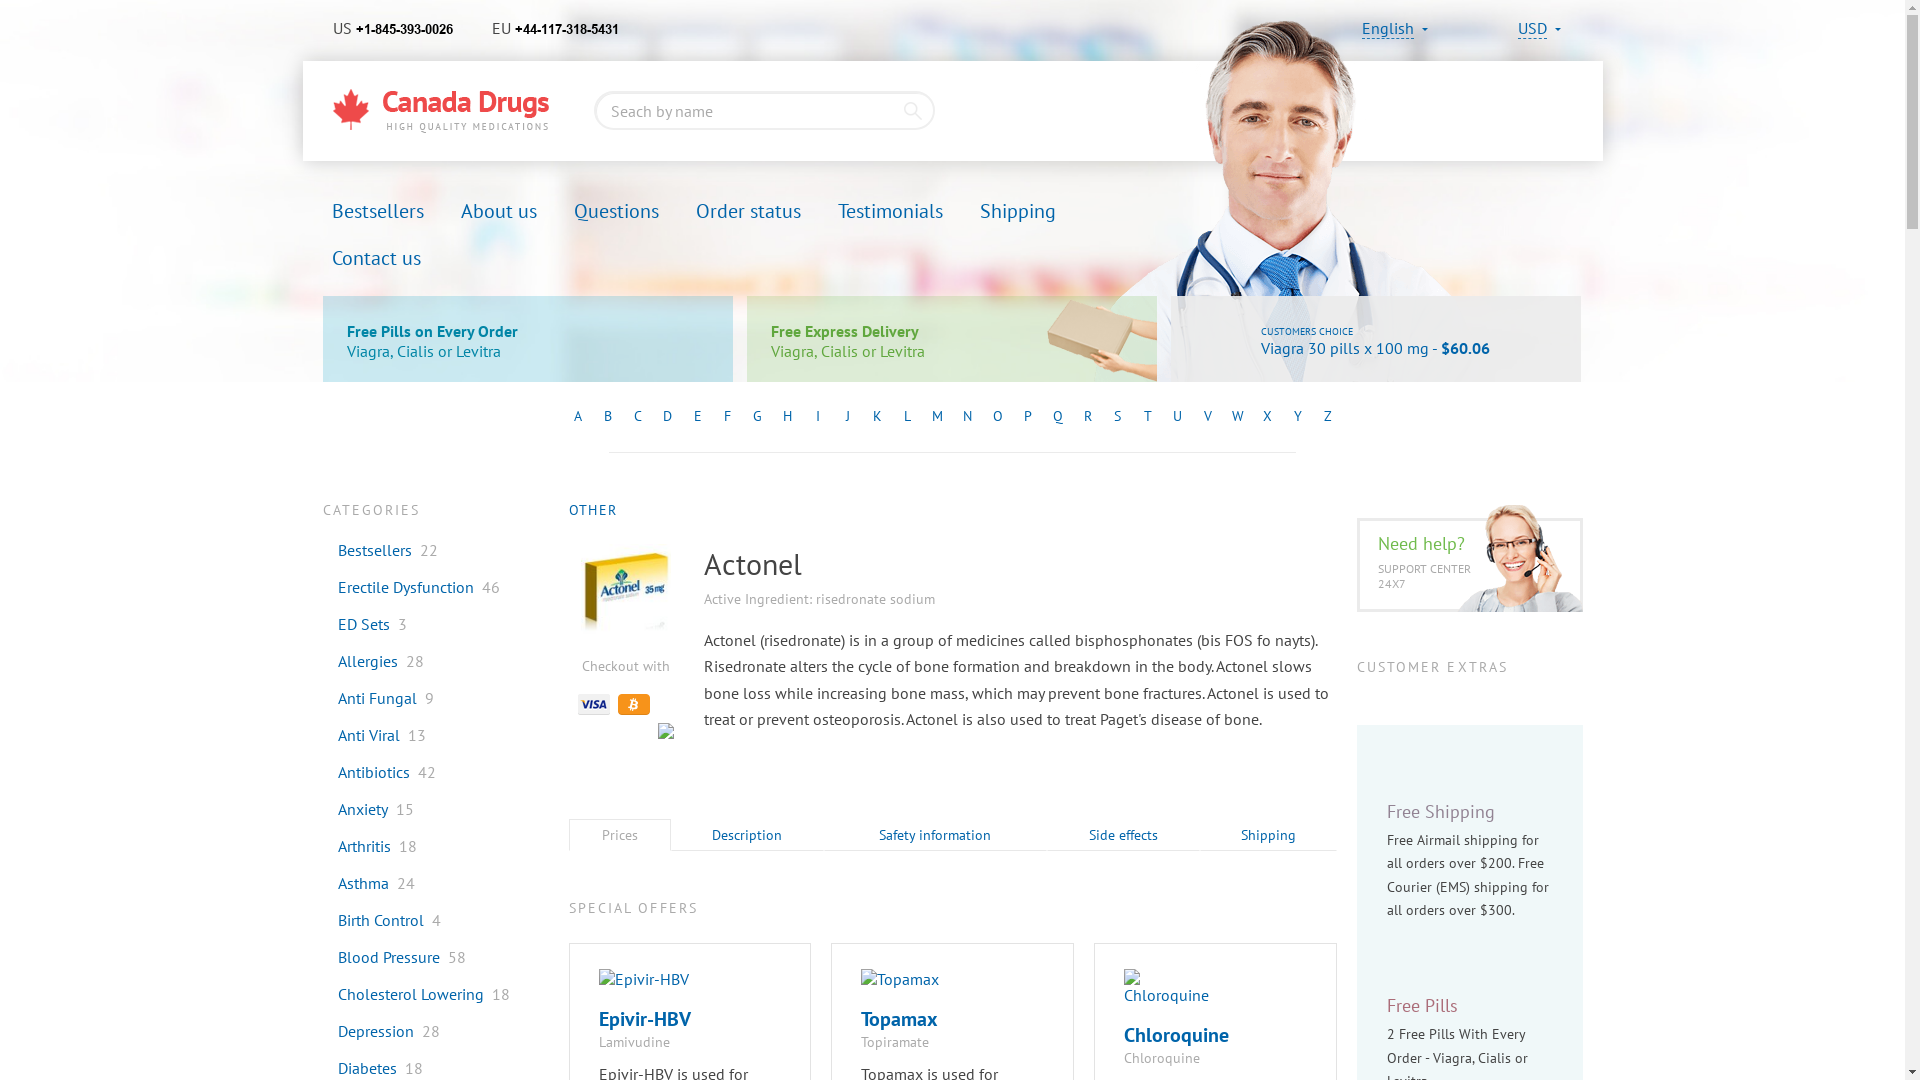 The height and width of the screenshot is (1080, 1920). I want to click on Free Pills on Every Order
Viagra, Cialis or Levitra, so click(527, 339).